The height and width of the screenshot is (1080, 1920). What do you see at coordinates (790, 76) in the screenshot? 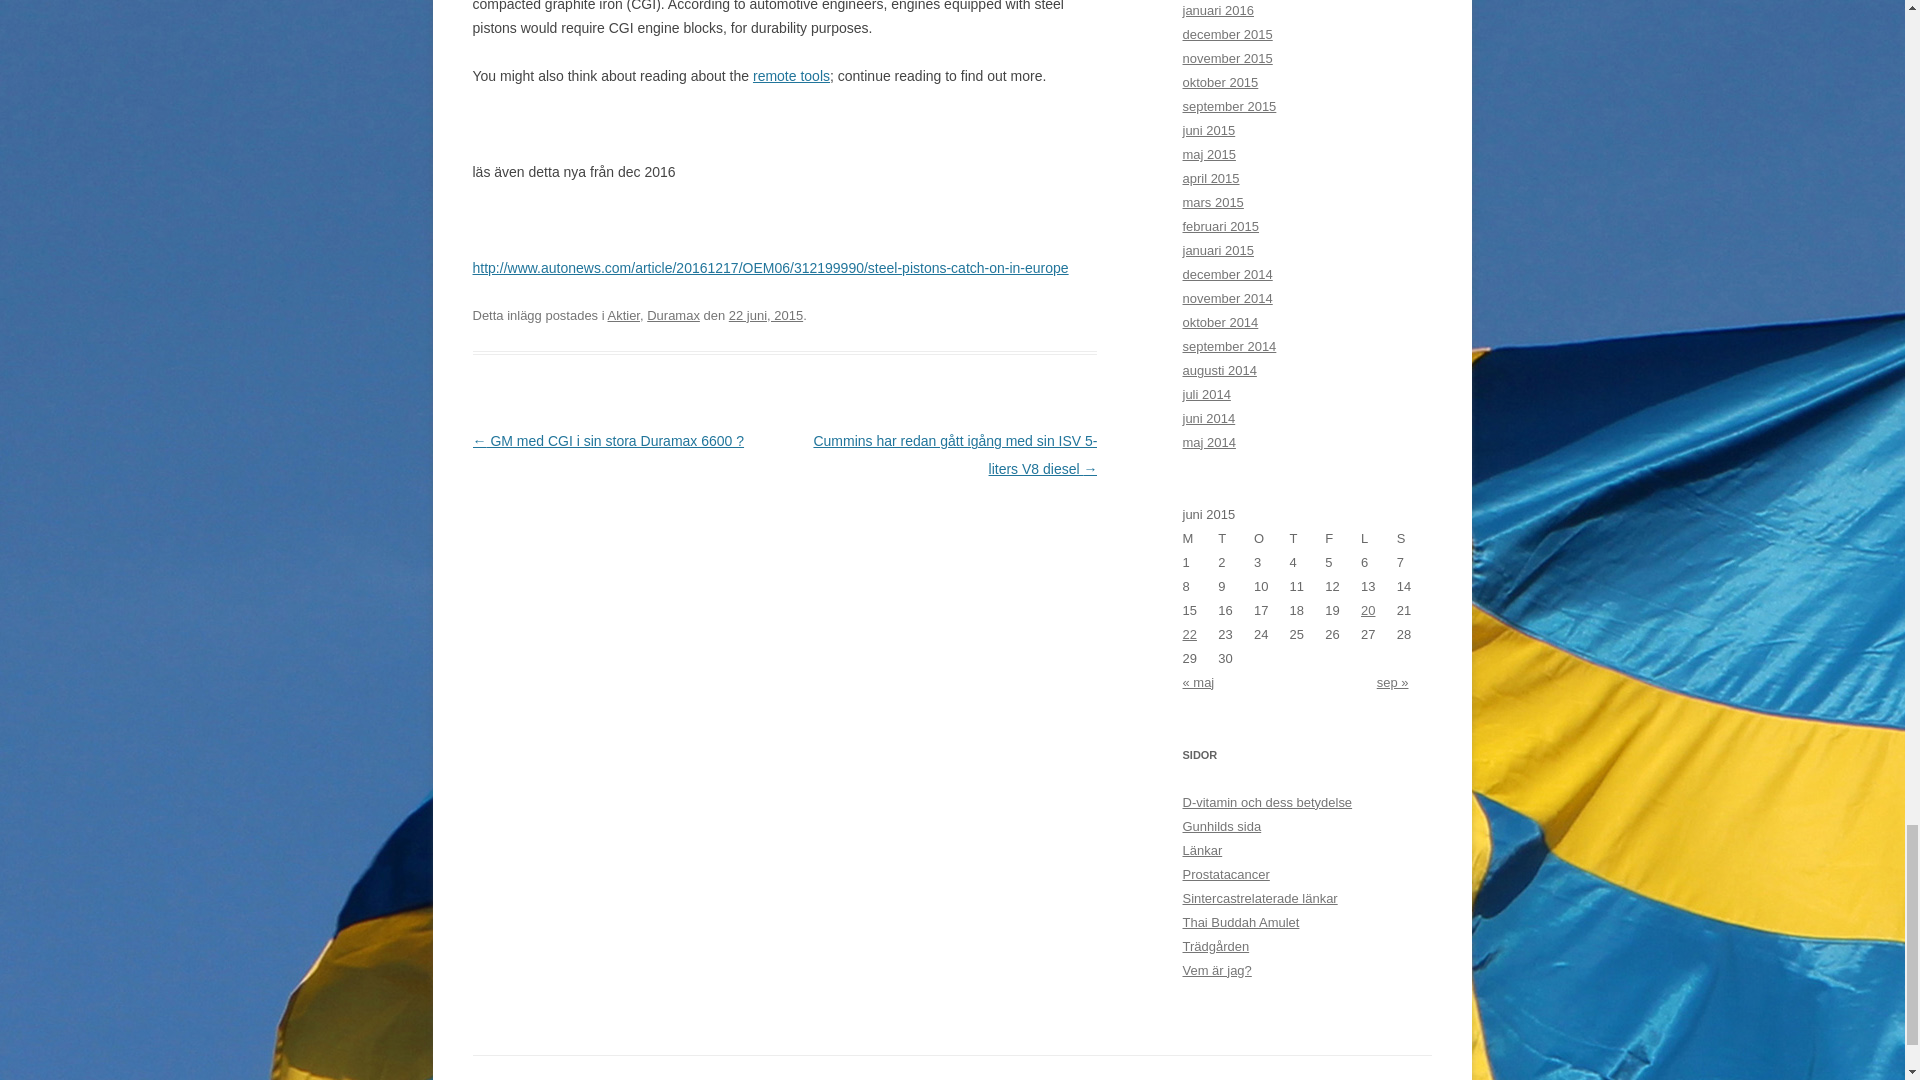
I see `remote tools` at bounding box center [790, 76].